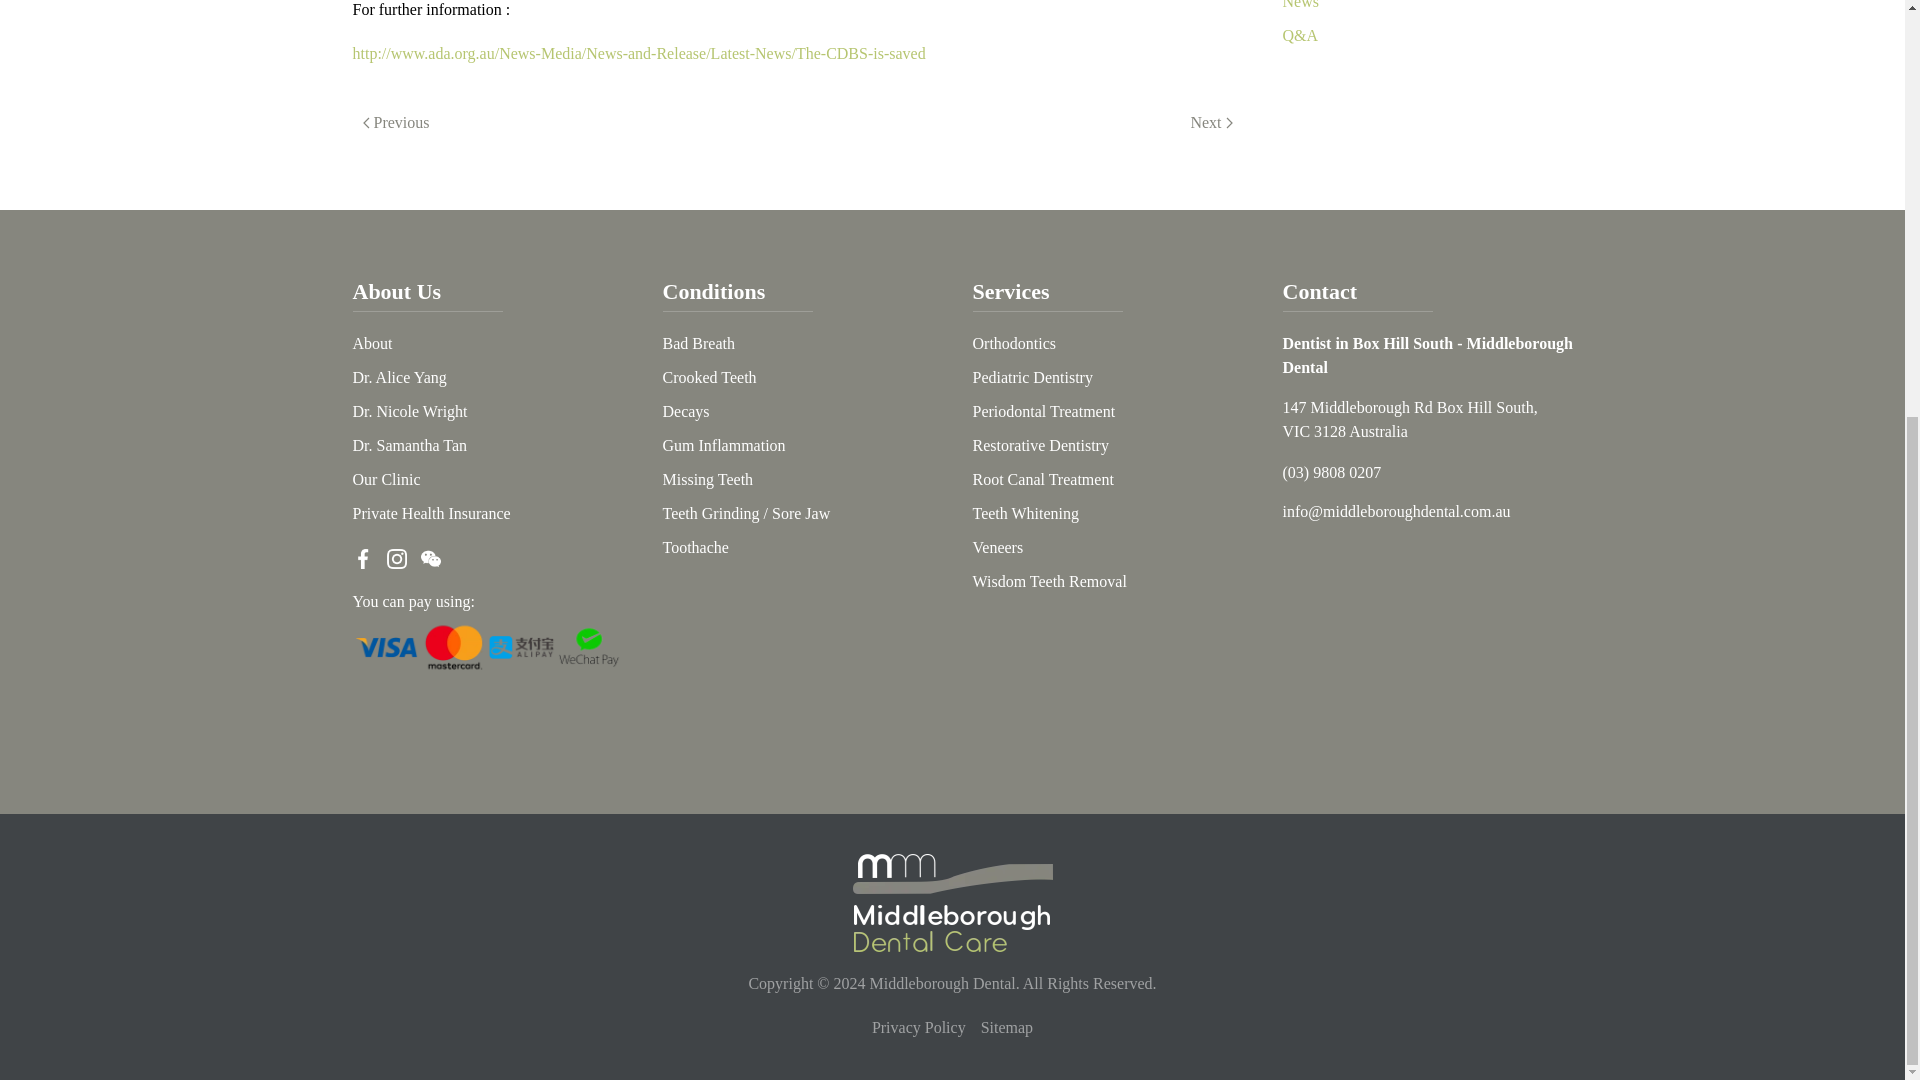 This screenshot has width=1920, height=1080. I want to click on Our Clinic, so click(386, 479).